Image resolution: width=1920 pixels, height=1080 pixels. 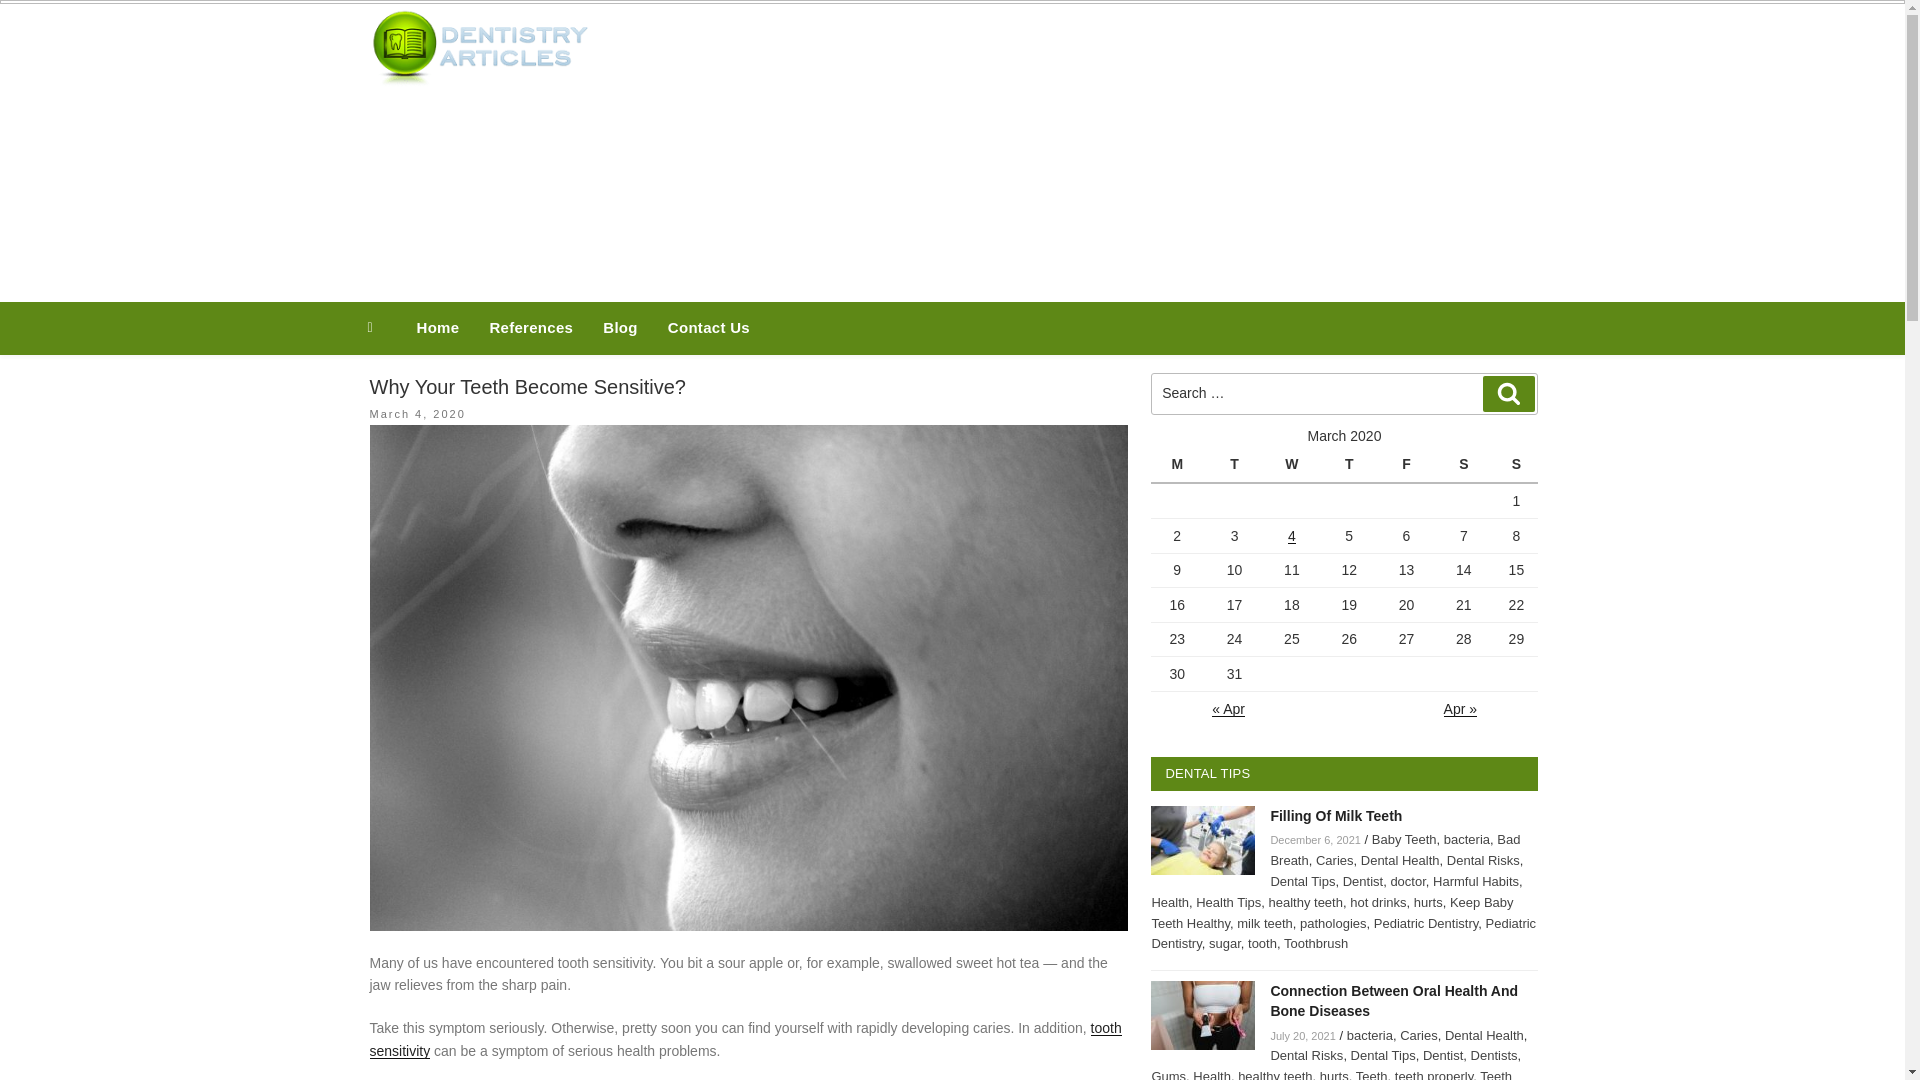 I want to click on Search, so click(x=1508, y=394).